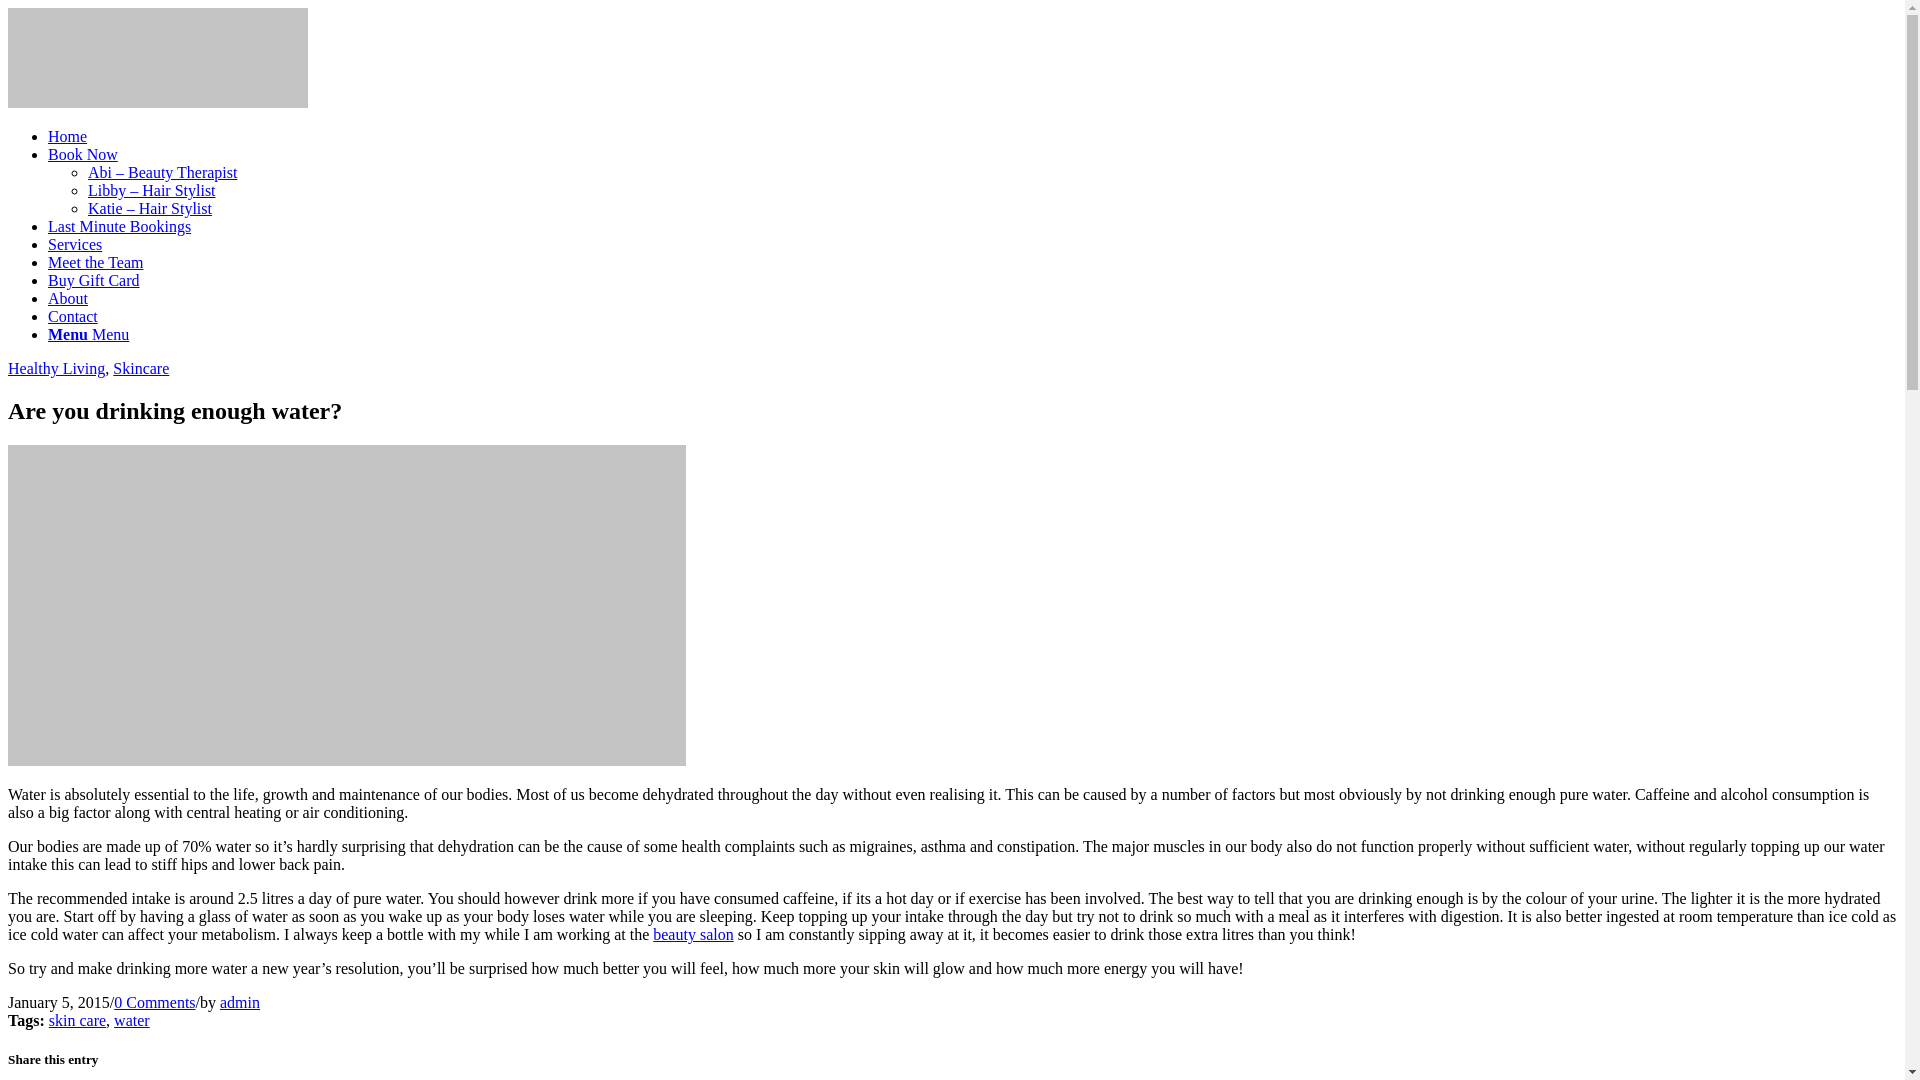 The image size is (1920, 1080). Describe the element at coordinates (131, 1020) in the screenshot. I see `water` at that location.